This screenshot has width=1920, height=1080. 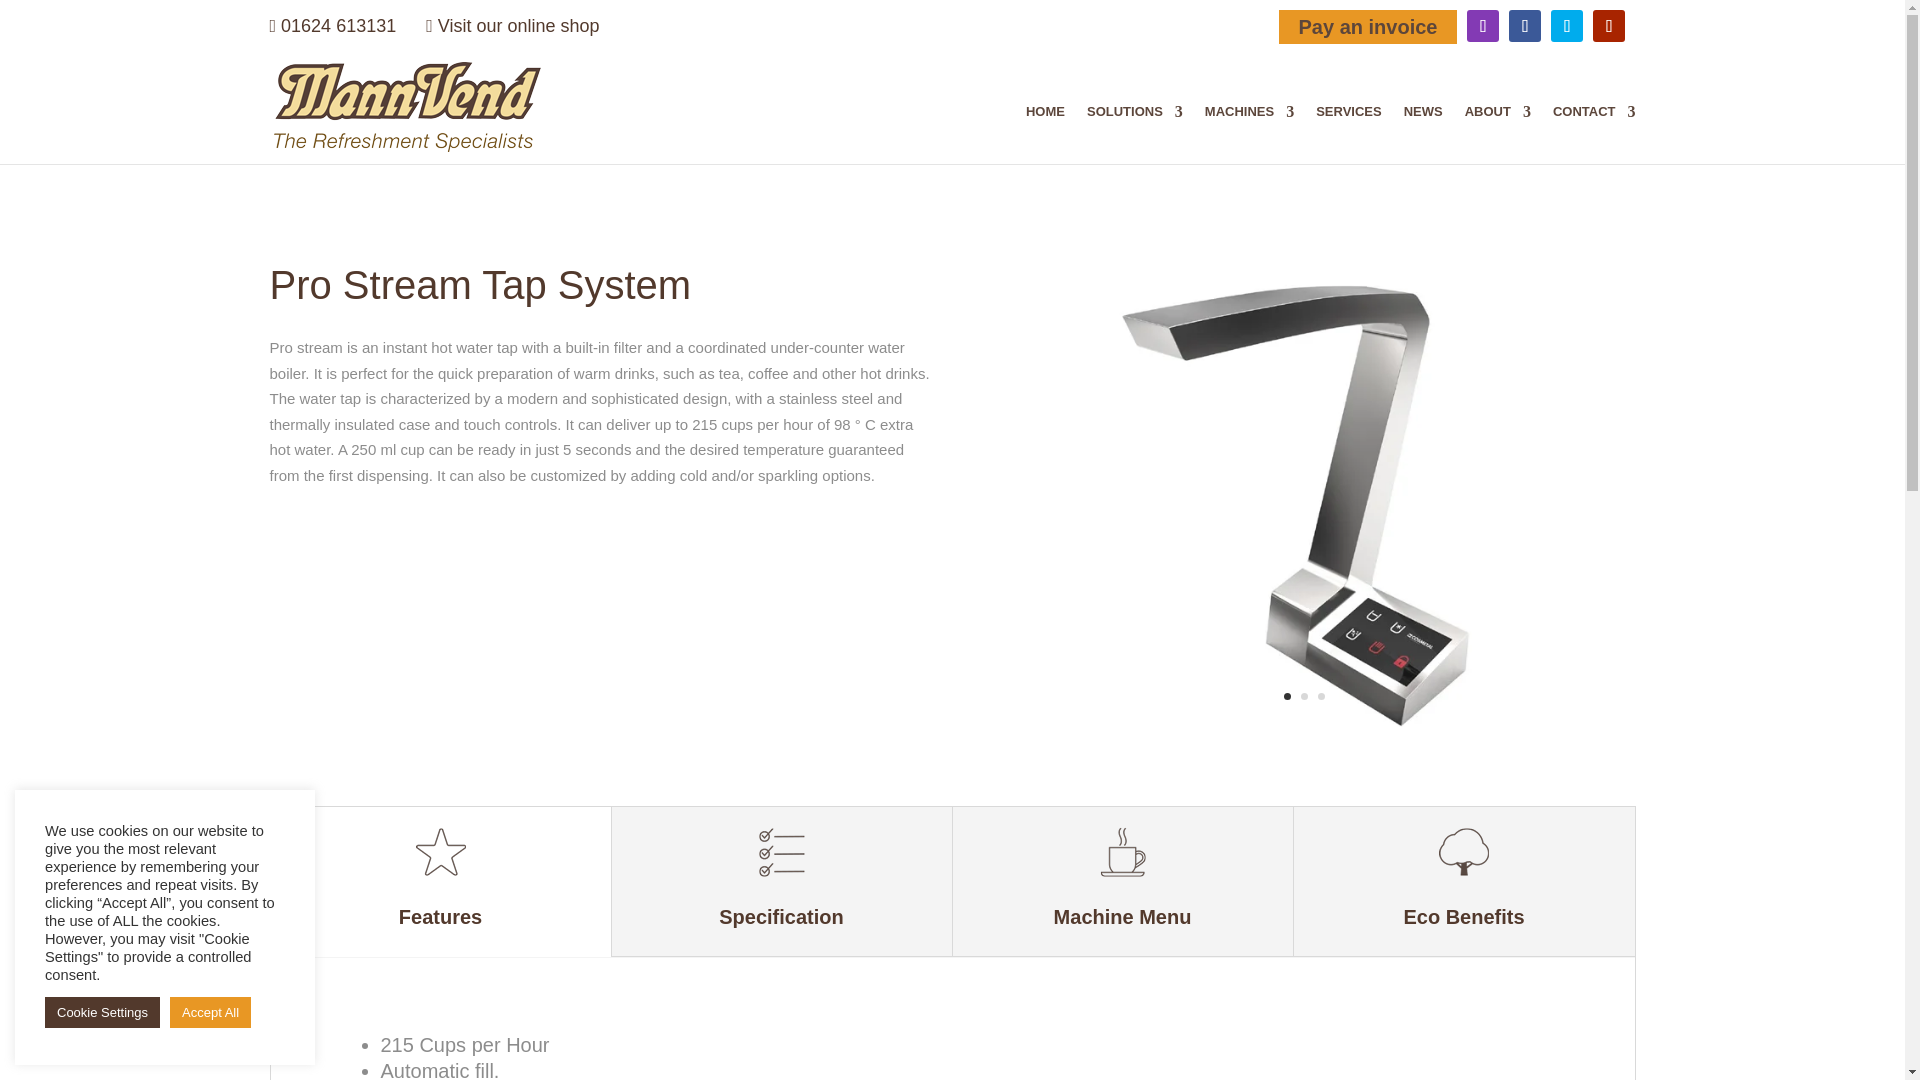 What do you see at coordinates (1482, 26) in the screenshot?
I see `instagram` at bounding box center [1482, 26].